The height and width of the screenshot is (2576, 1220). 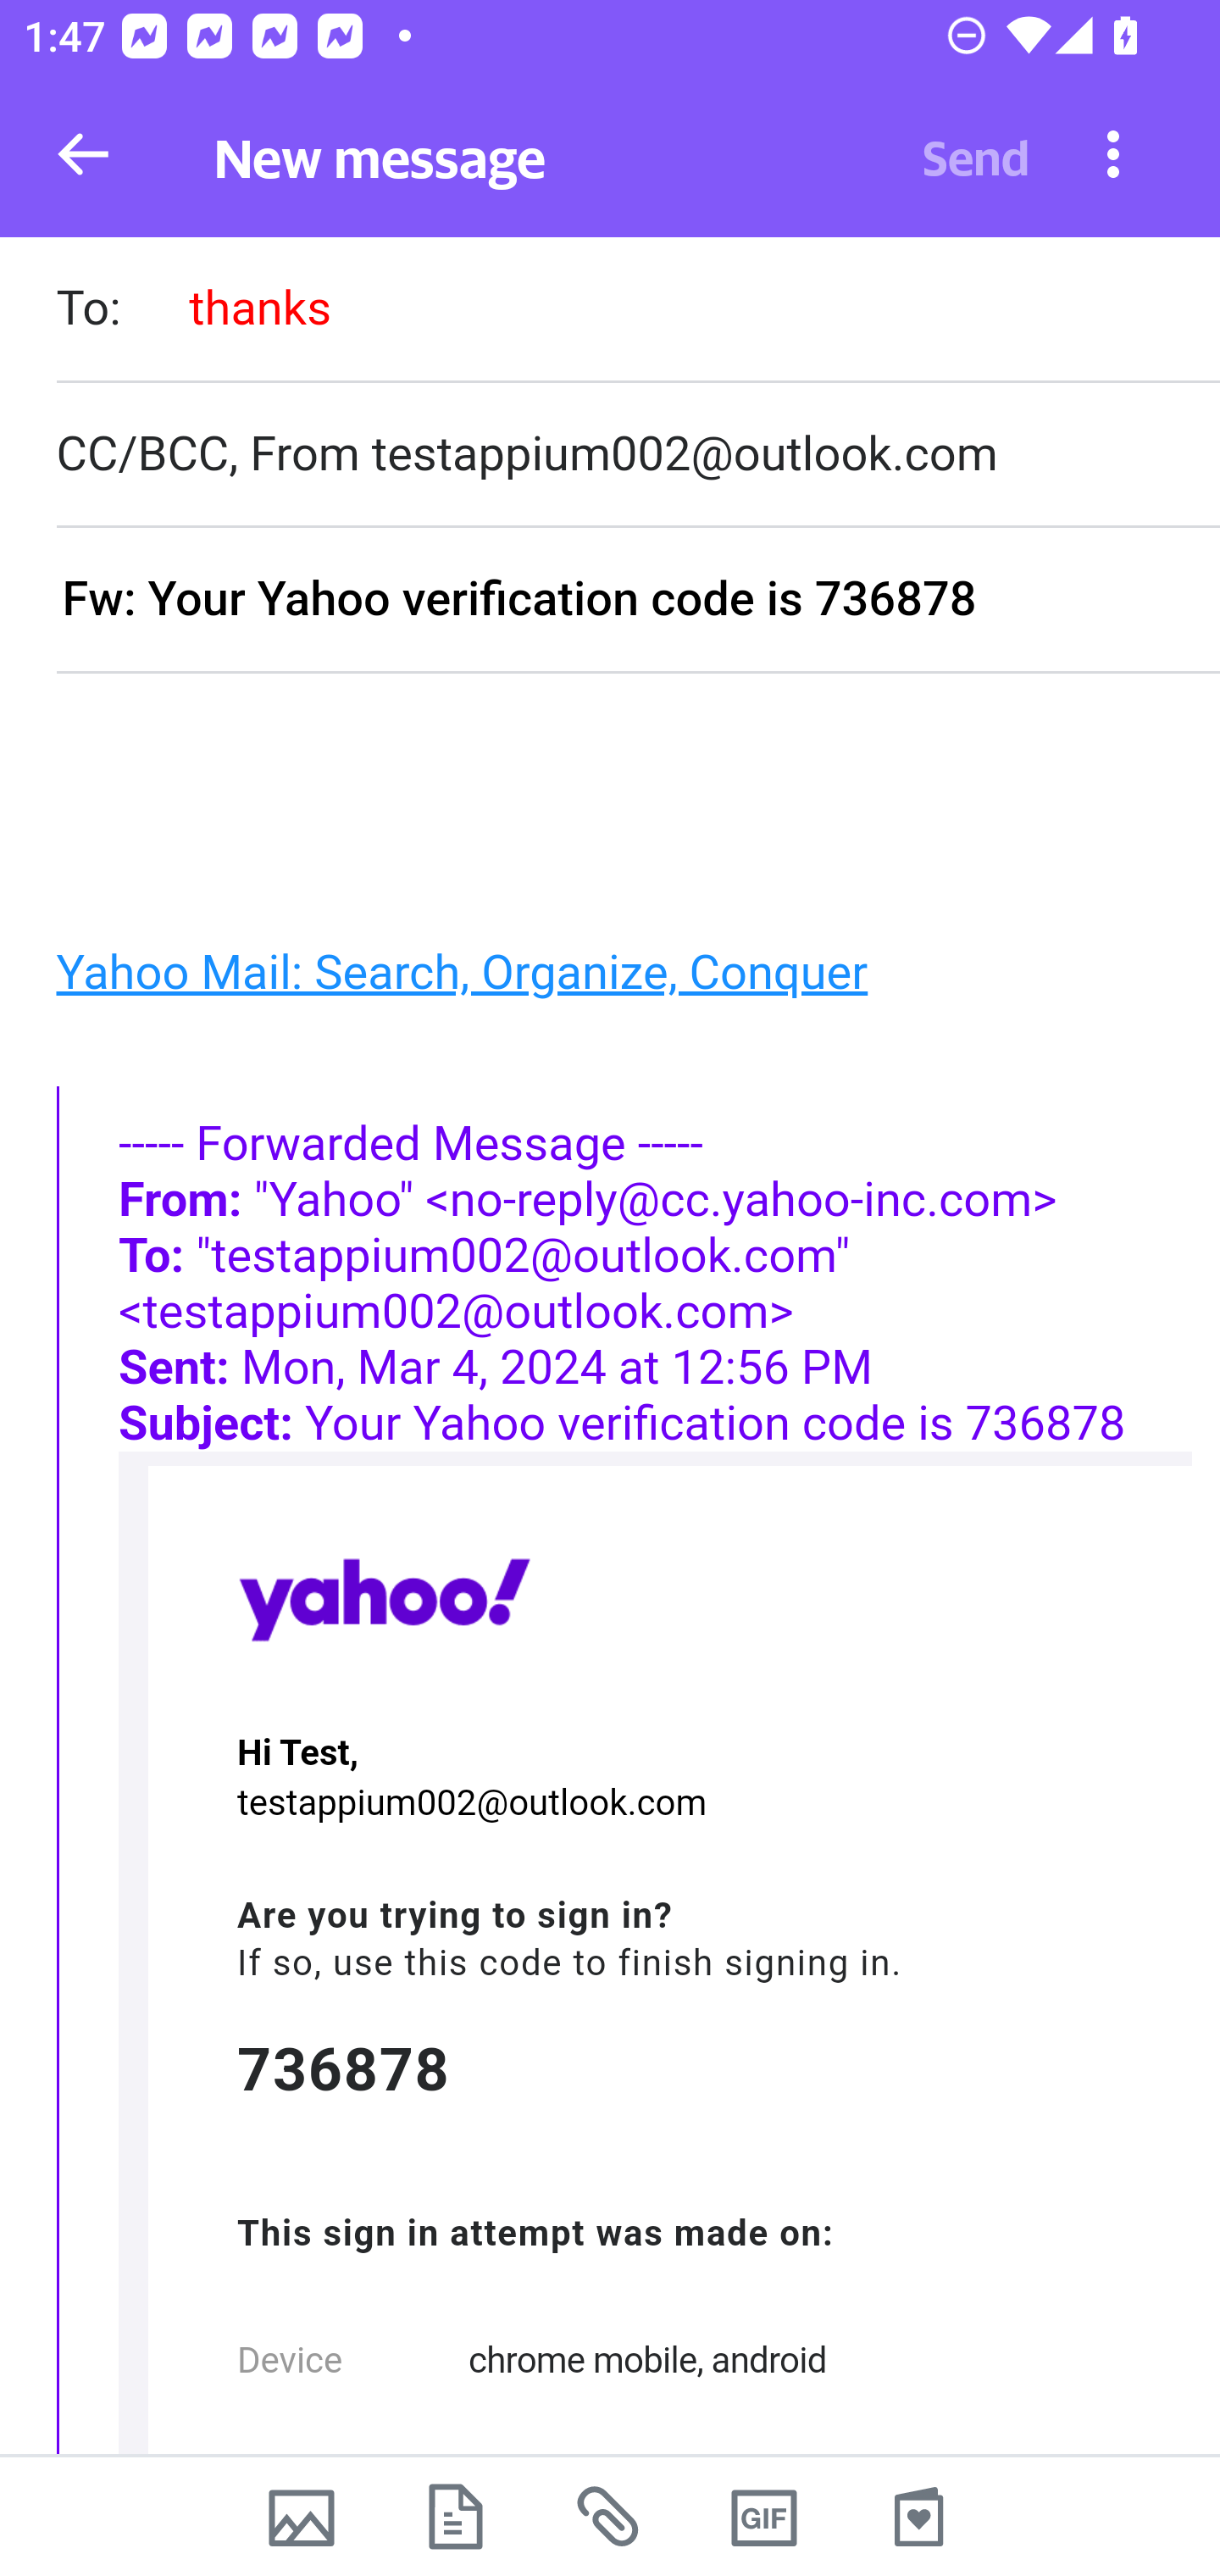 I want to click on Recent attachments from mail, so click(x=610, y=2517).